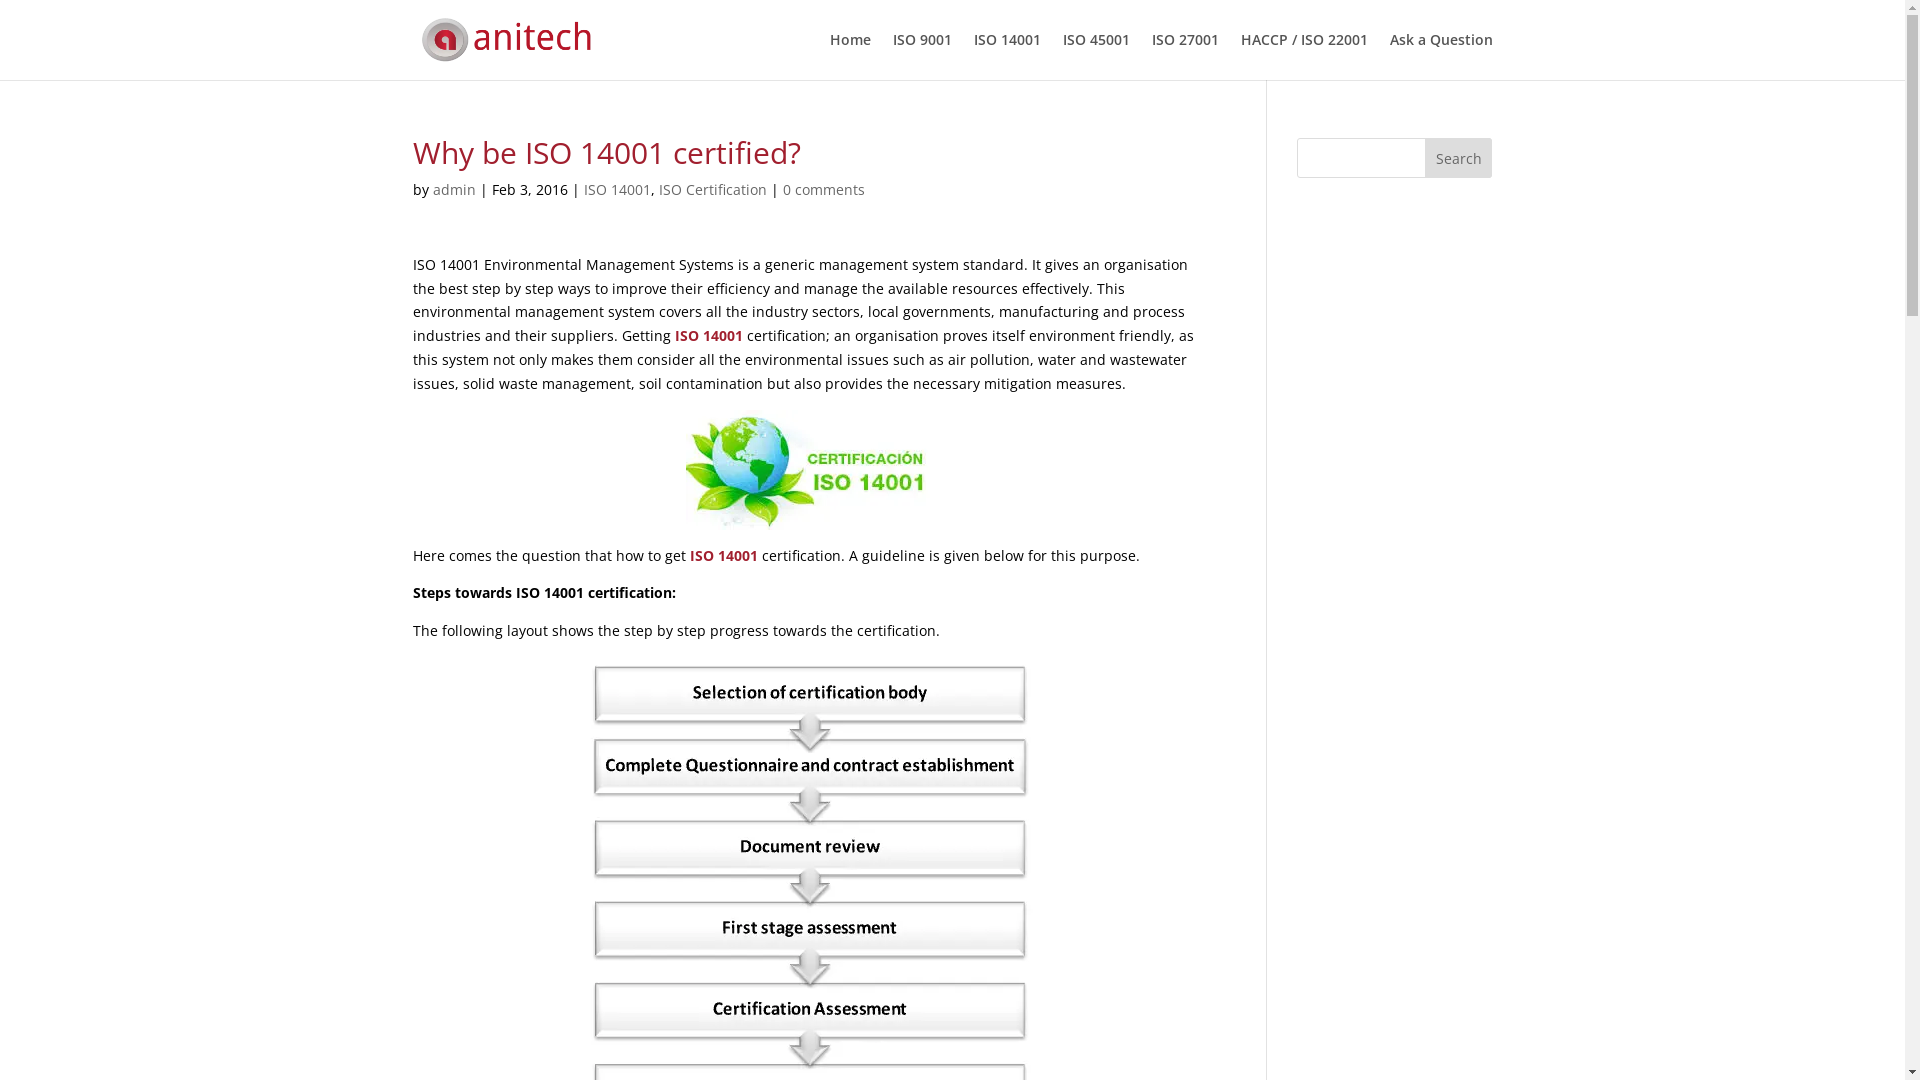 The image size is (1920, 1080). I want to click on ISO Certification, so click(712, 190).